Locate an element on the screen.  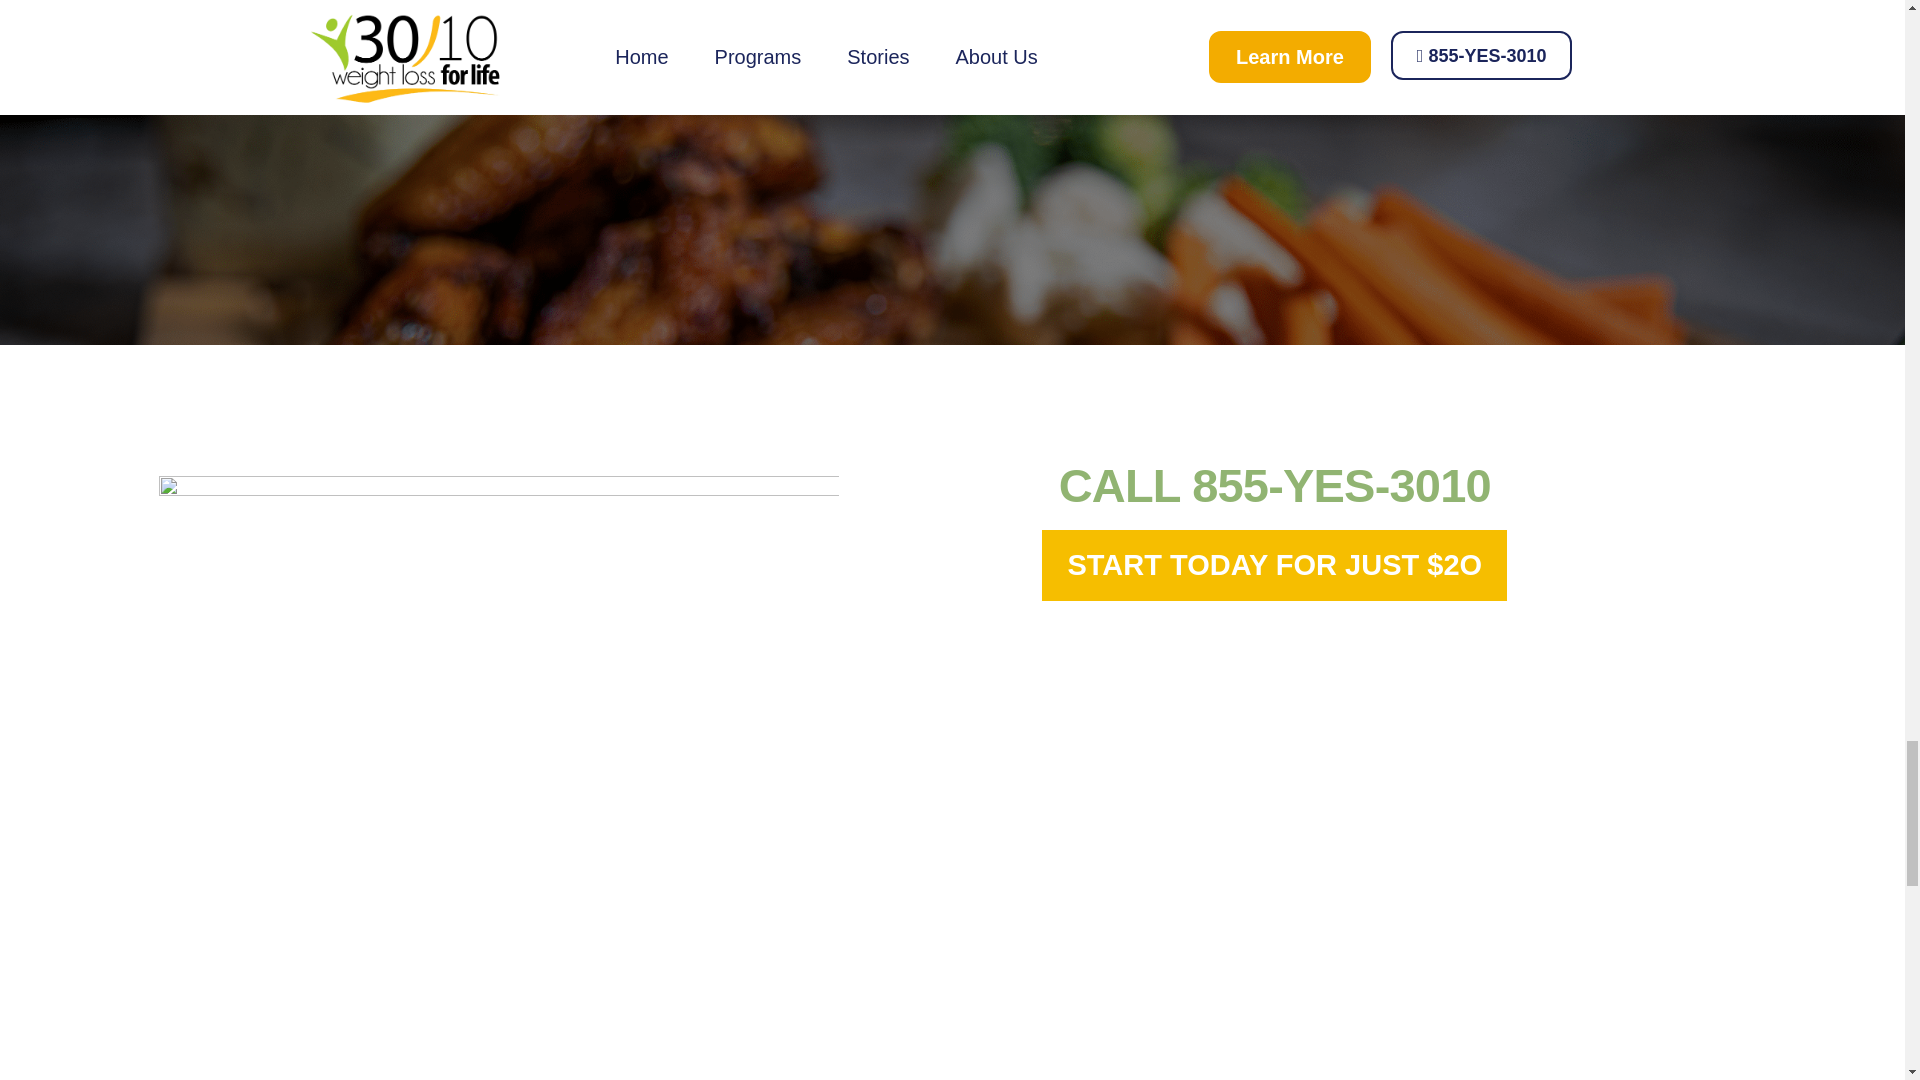
CALL 855-YES-3010 is located at coordinates (1275, 485).